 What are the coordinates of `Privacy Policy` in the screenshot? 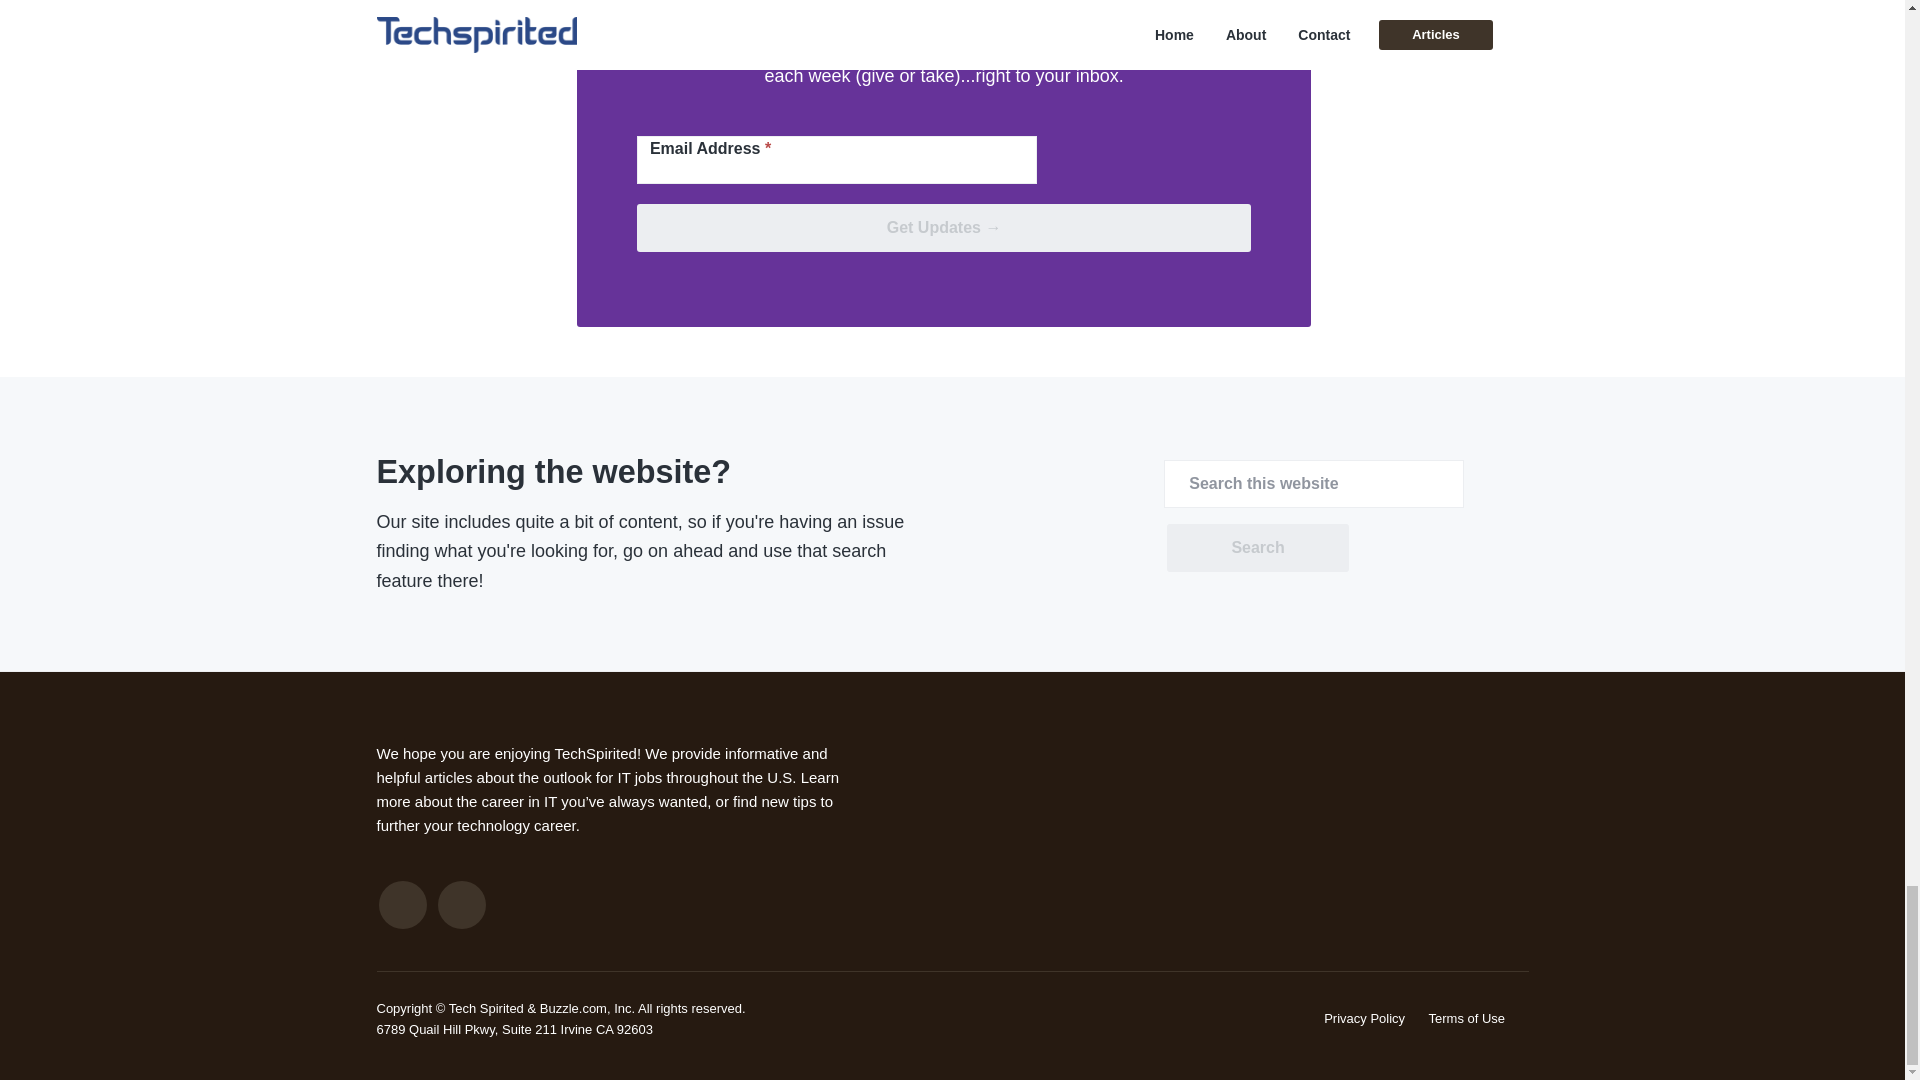 It's located at (1364, 1018).